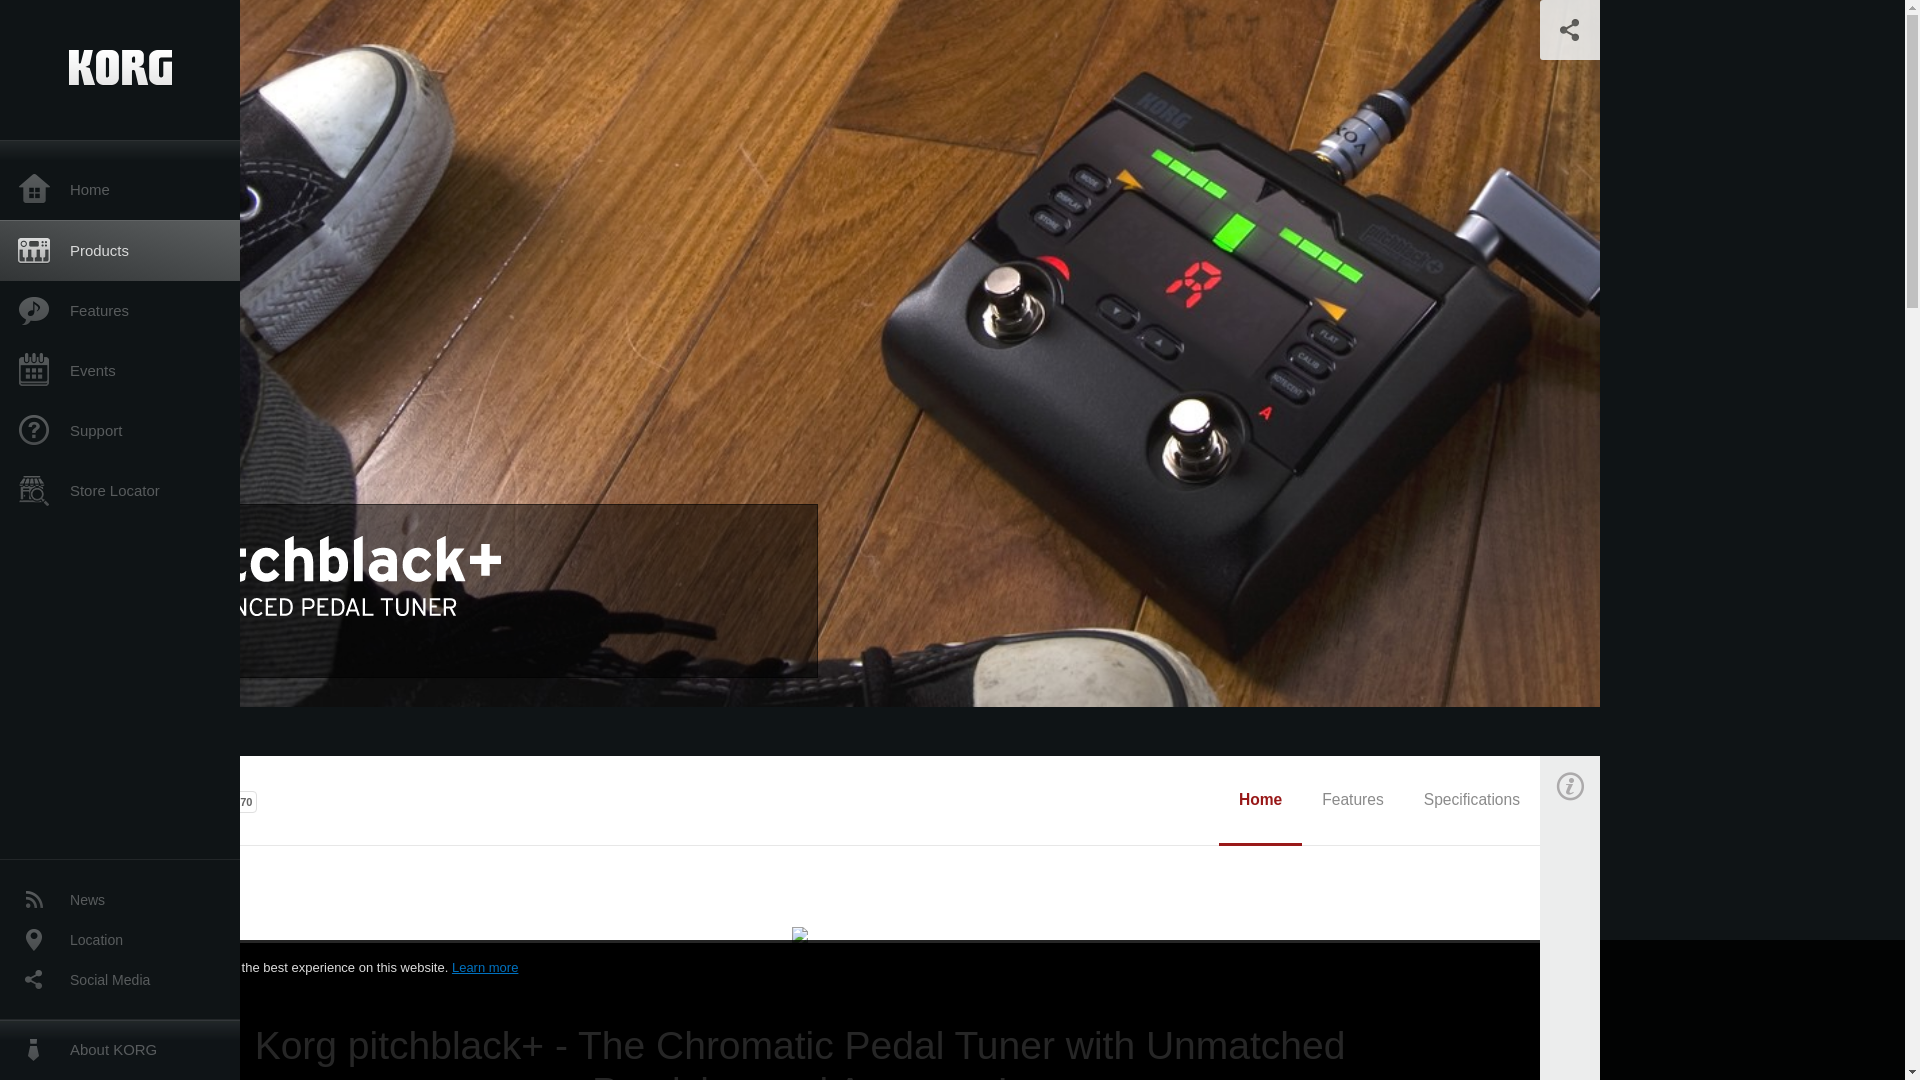 This screenshot has height=1080, width=1920. I want to click on Store Locator, so click(120, 490).